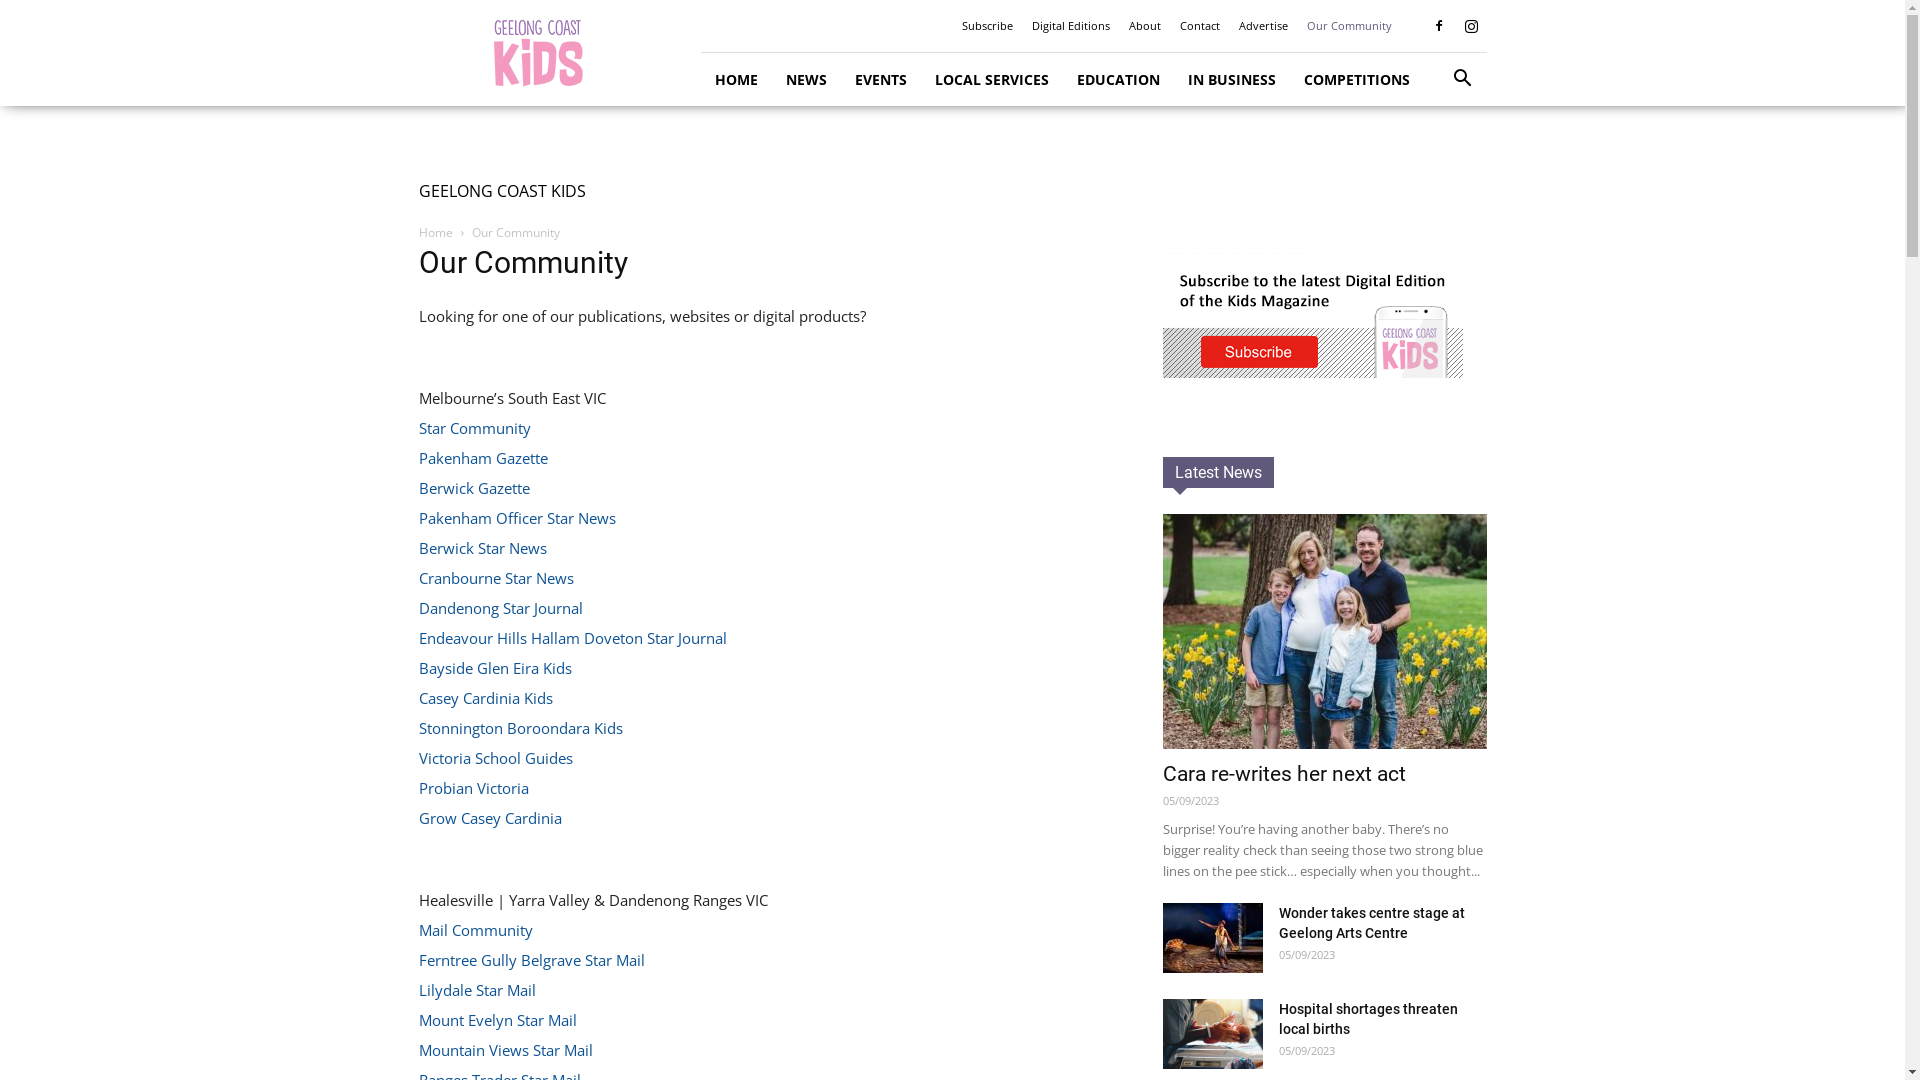 This screenshot has width=1920, height=1080. What do you see at coordinates (475, 930) in the screenshot?
I see `Mail Community` at bounding box center [475, 930].